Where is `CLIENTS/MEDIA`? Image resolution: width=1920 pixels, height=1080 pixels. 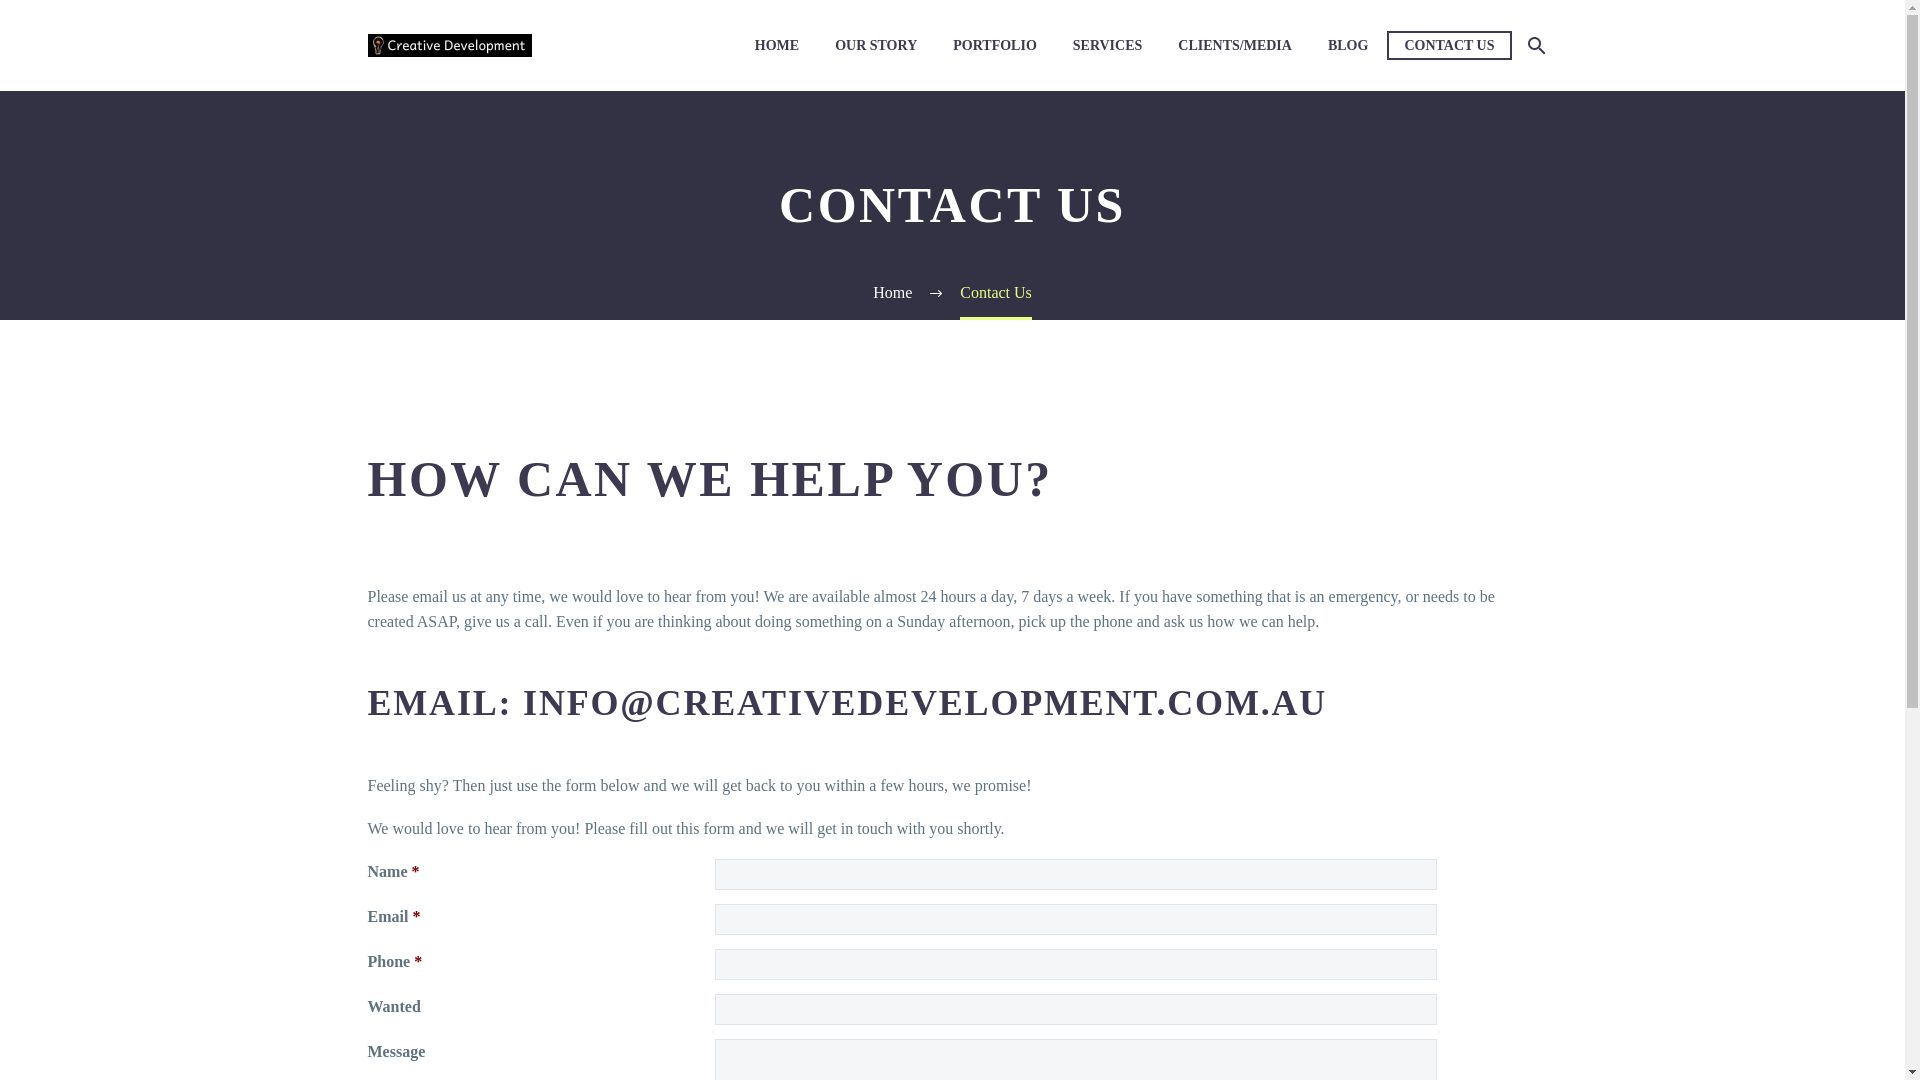
CLIENTS/MEDIA is located at coordinates (1235, 46).